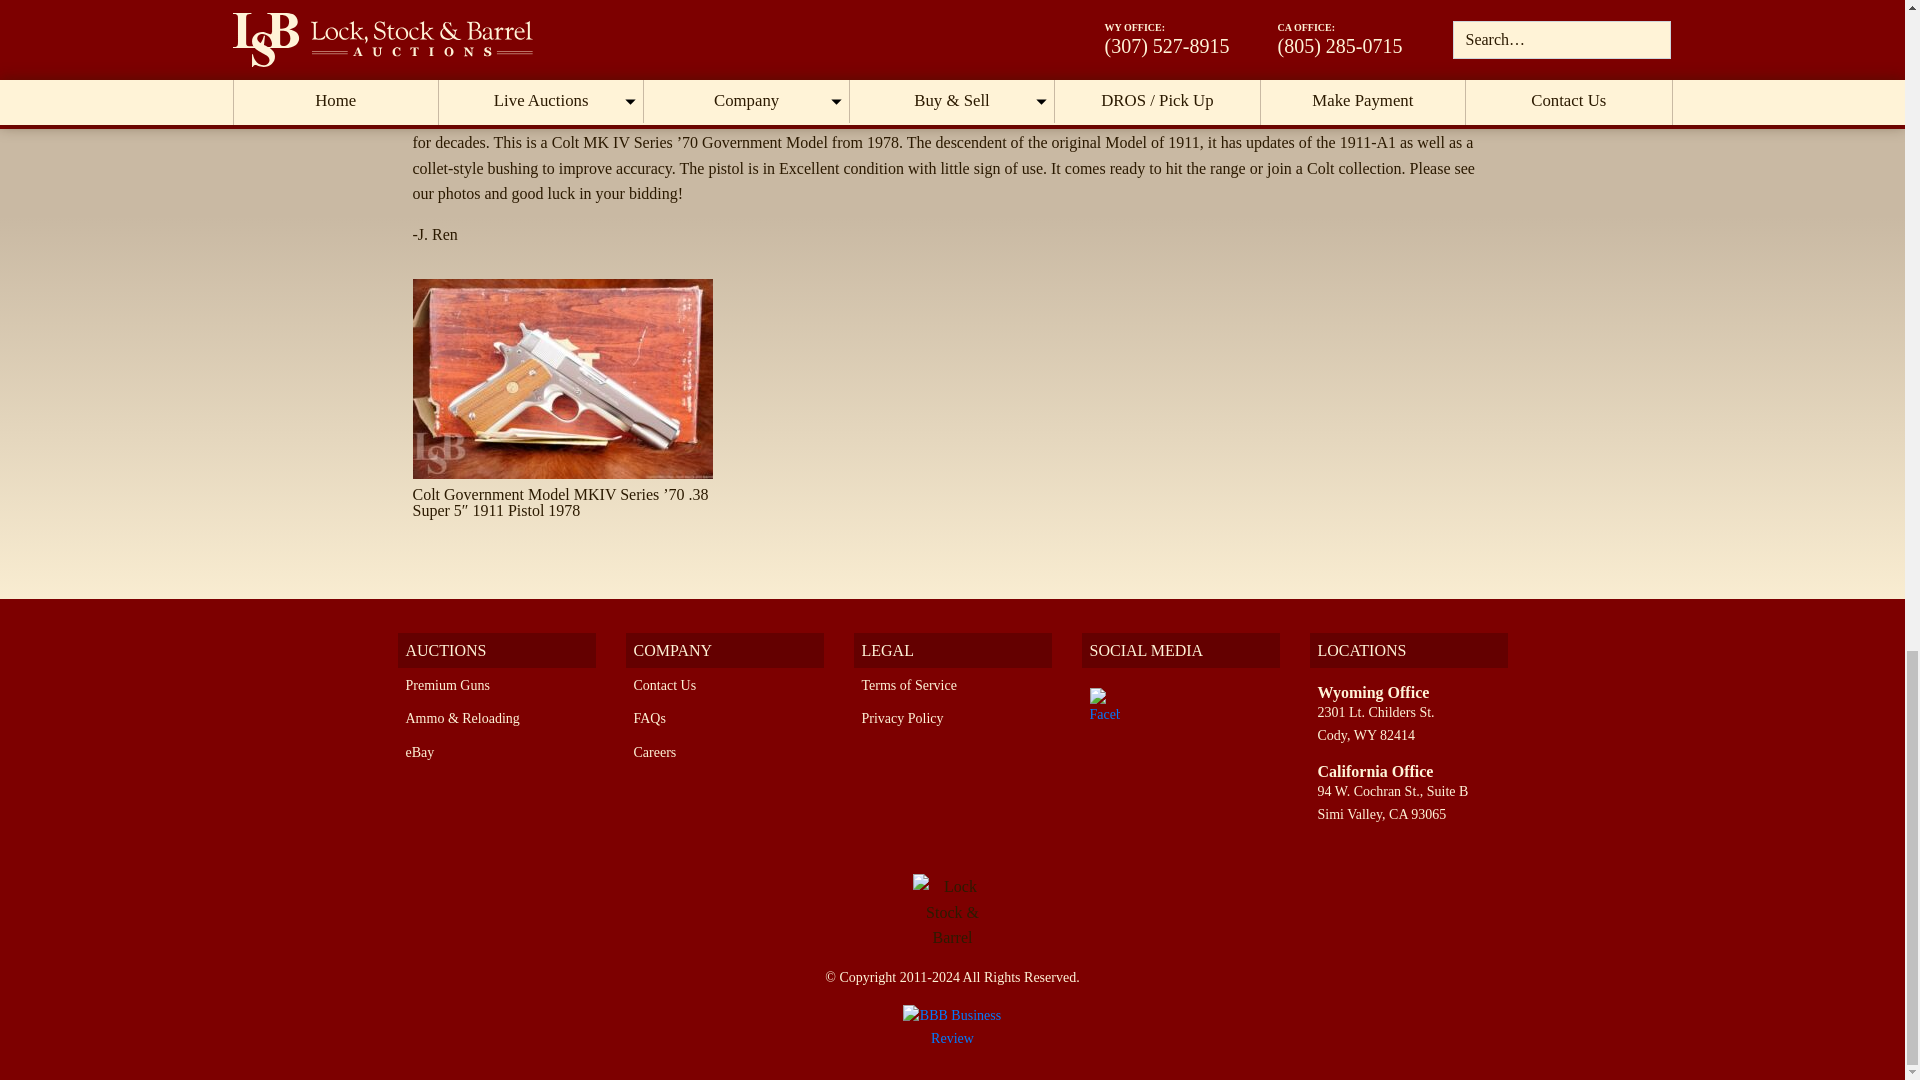 Image resolution: width=1920 pixels, height=1080 pixels. I want to click on Privacy Policy, so click(903, 718).